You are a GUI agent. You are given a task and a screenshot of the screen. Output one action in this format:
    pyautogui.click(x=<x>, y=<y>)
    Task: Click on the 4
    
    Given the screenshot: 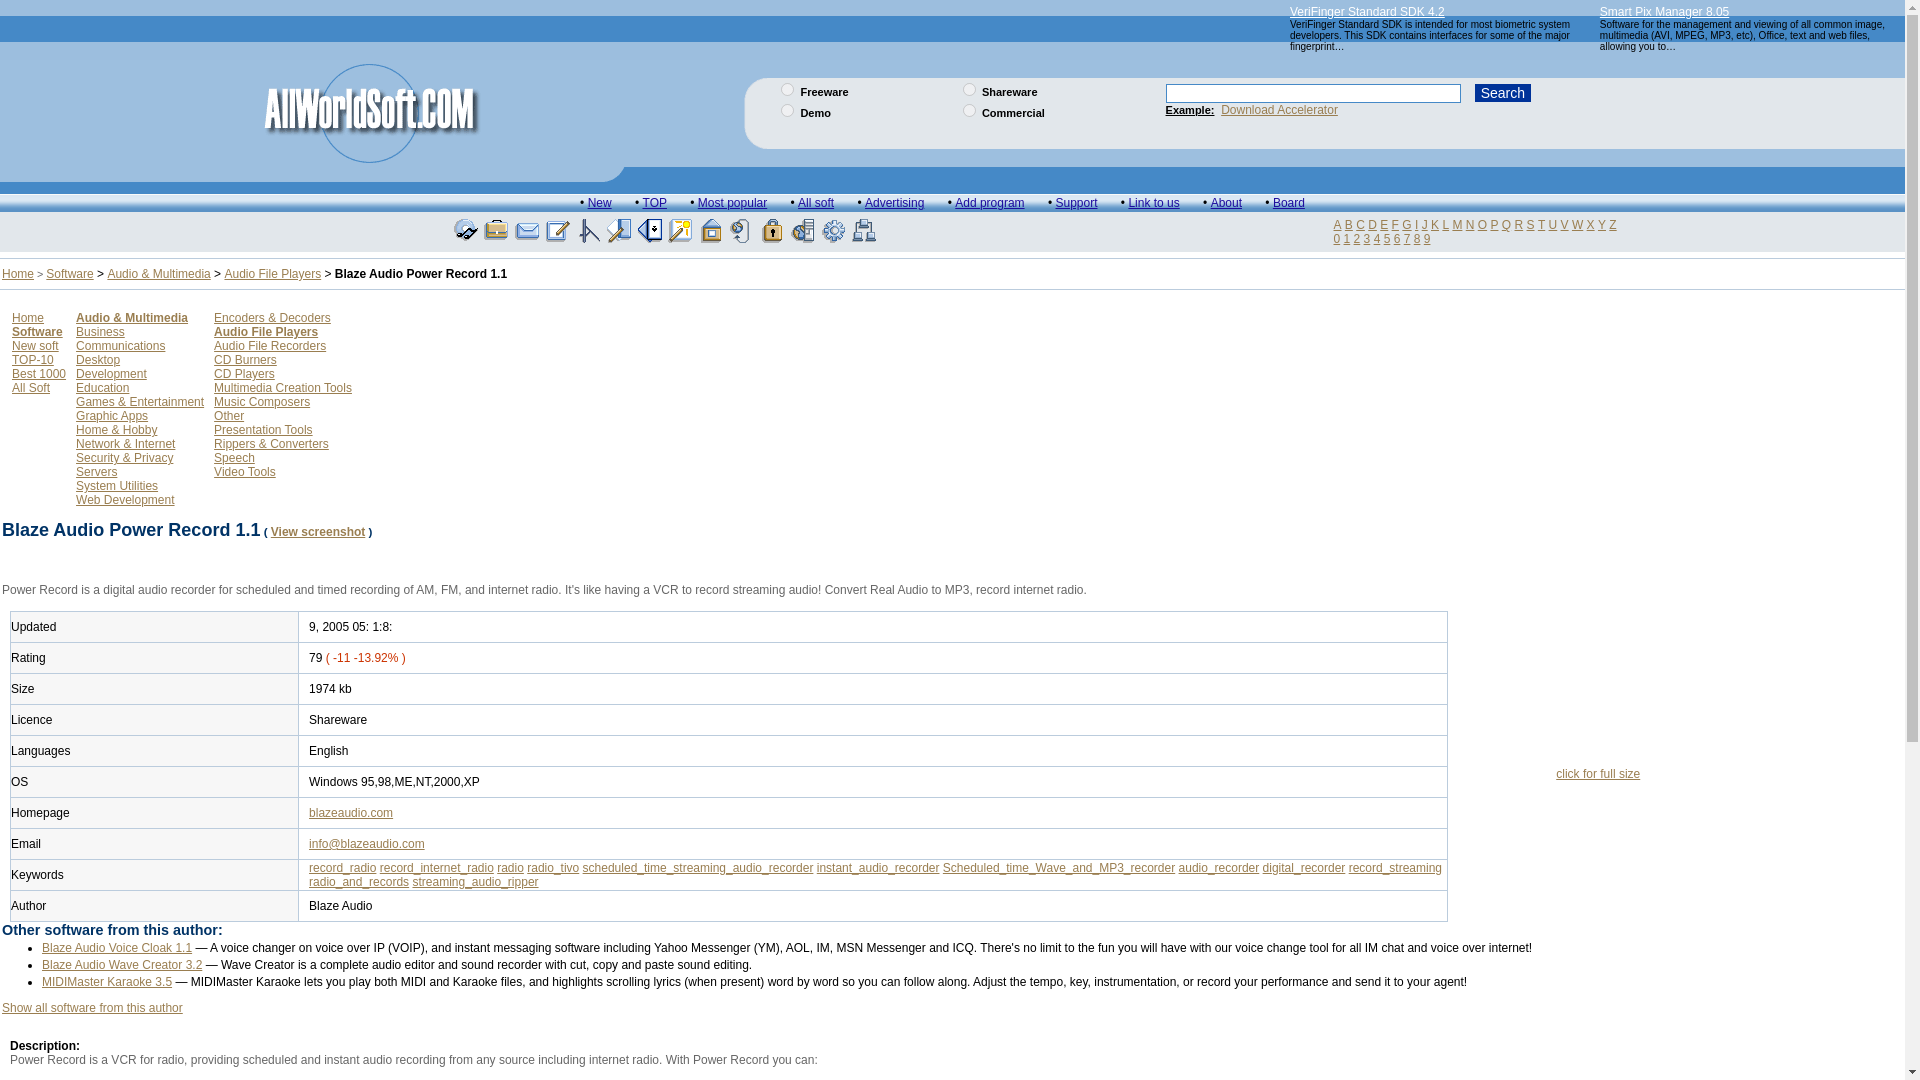 What is the action you would take?
    pyautogui.click(x=969, y=110)
    